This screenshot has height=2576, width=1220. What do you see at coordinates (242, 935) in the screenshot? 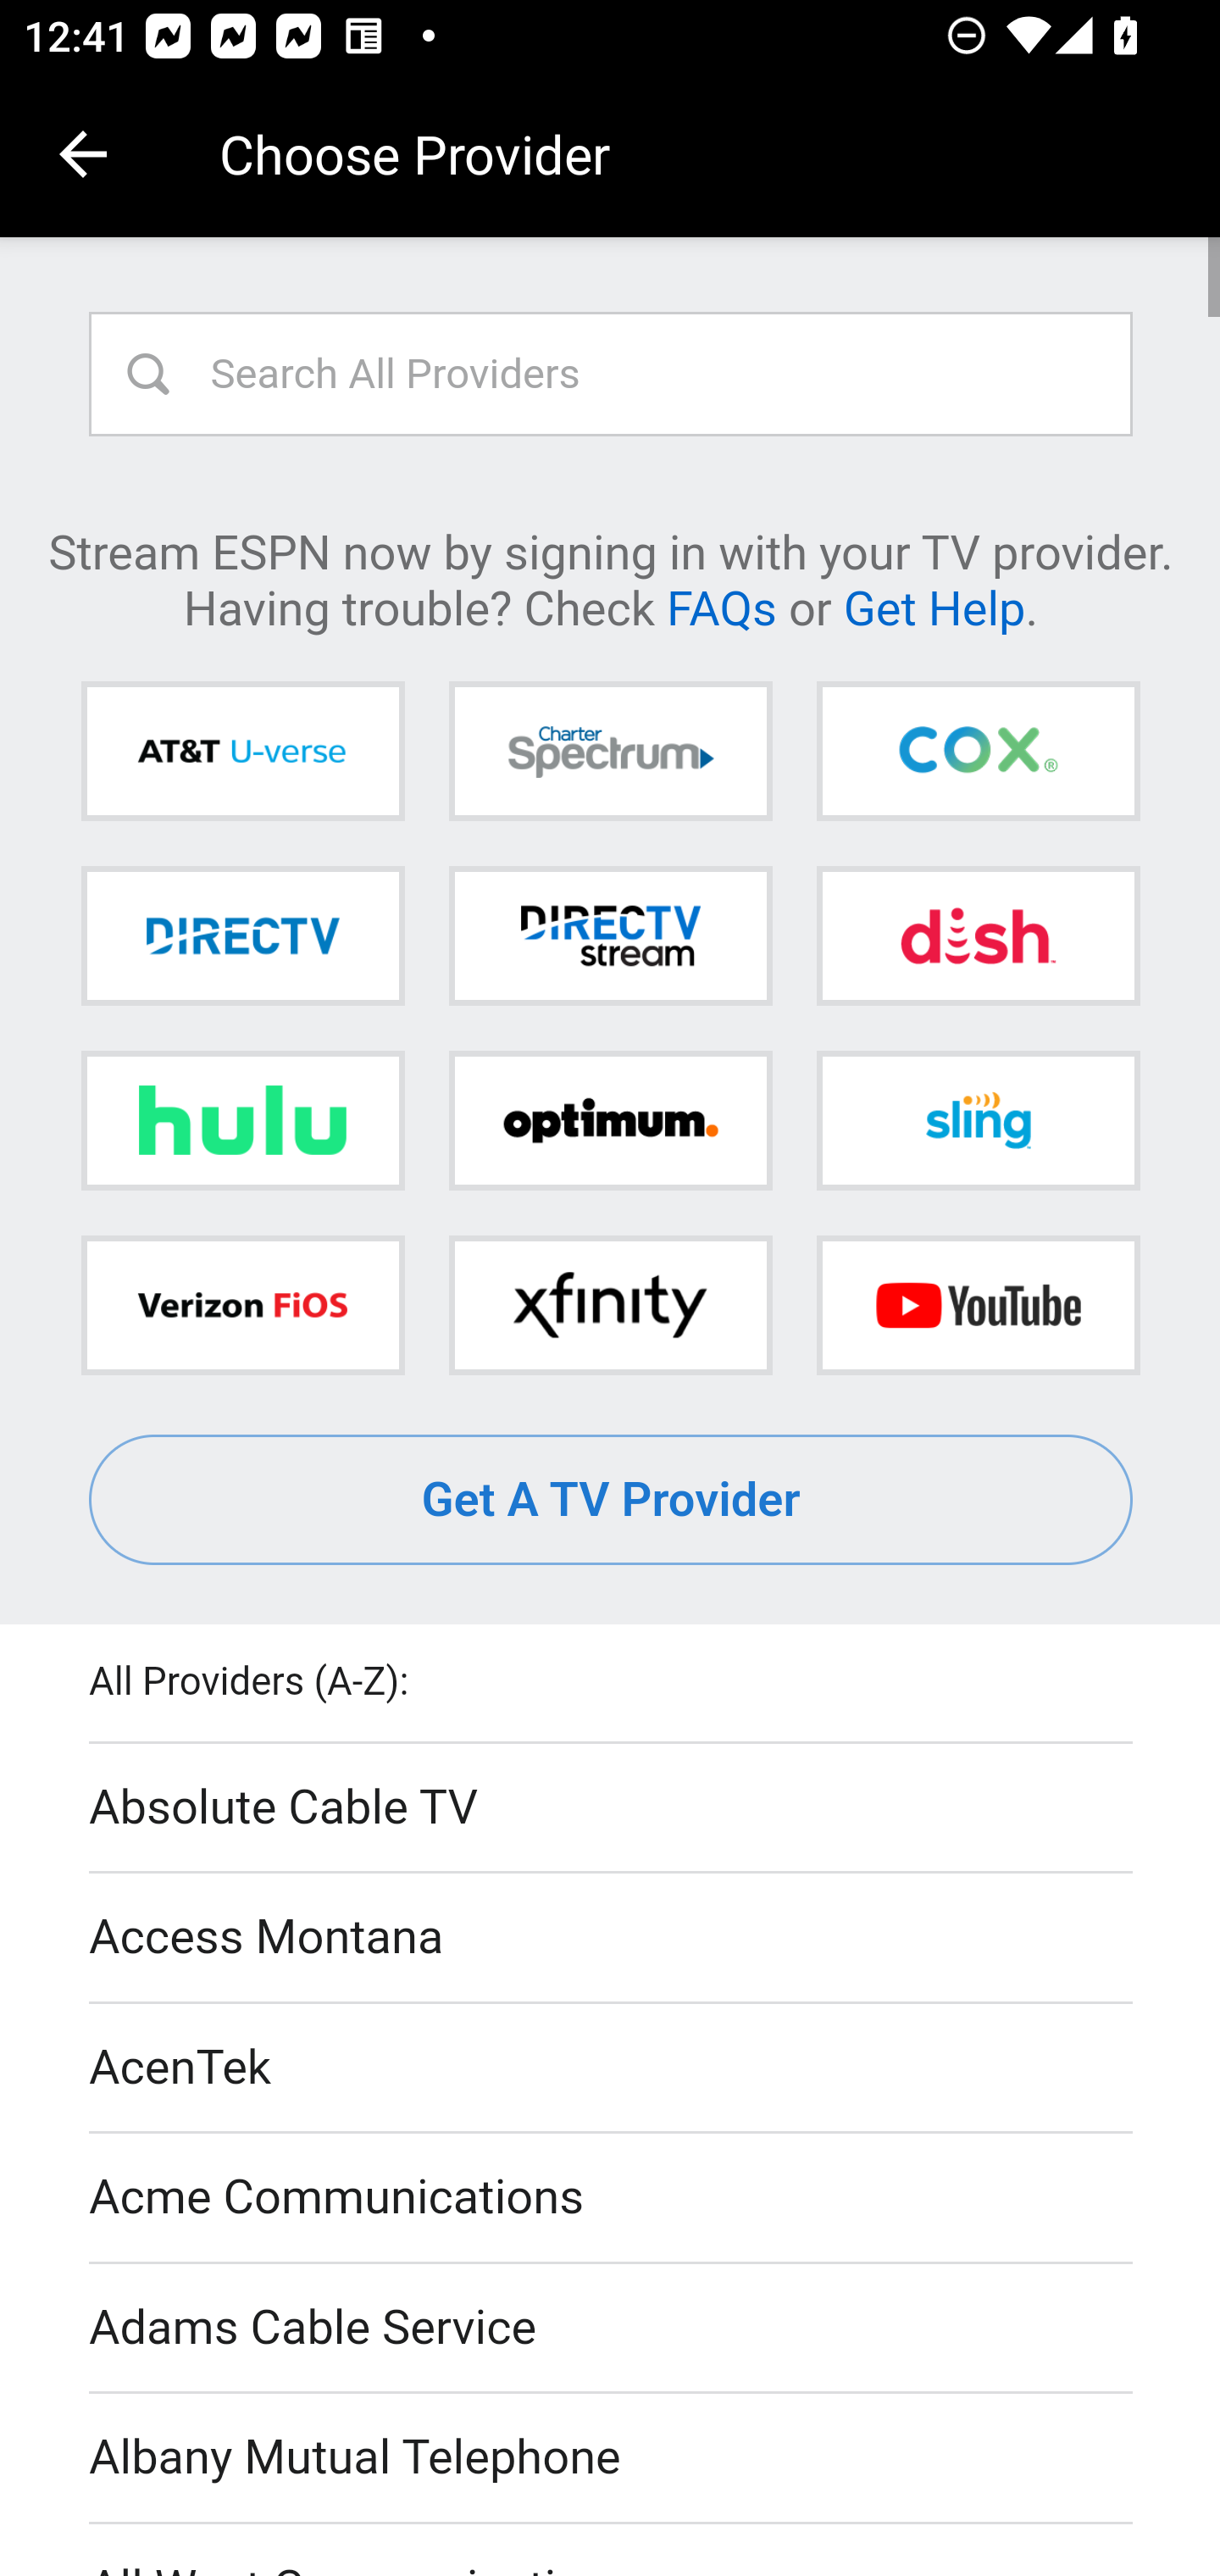
I see `DIRECTV` at bounding box center [242, 935].